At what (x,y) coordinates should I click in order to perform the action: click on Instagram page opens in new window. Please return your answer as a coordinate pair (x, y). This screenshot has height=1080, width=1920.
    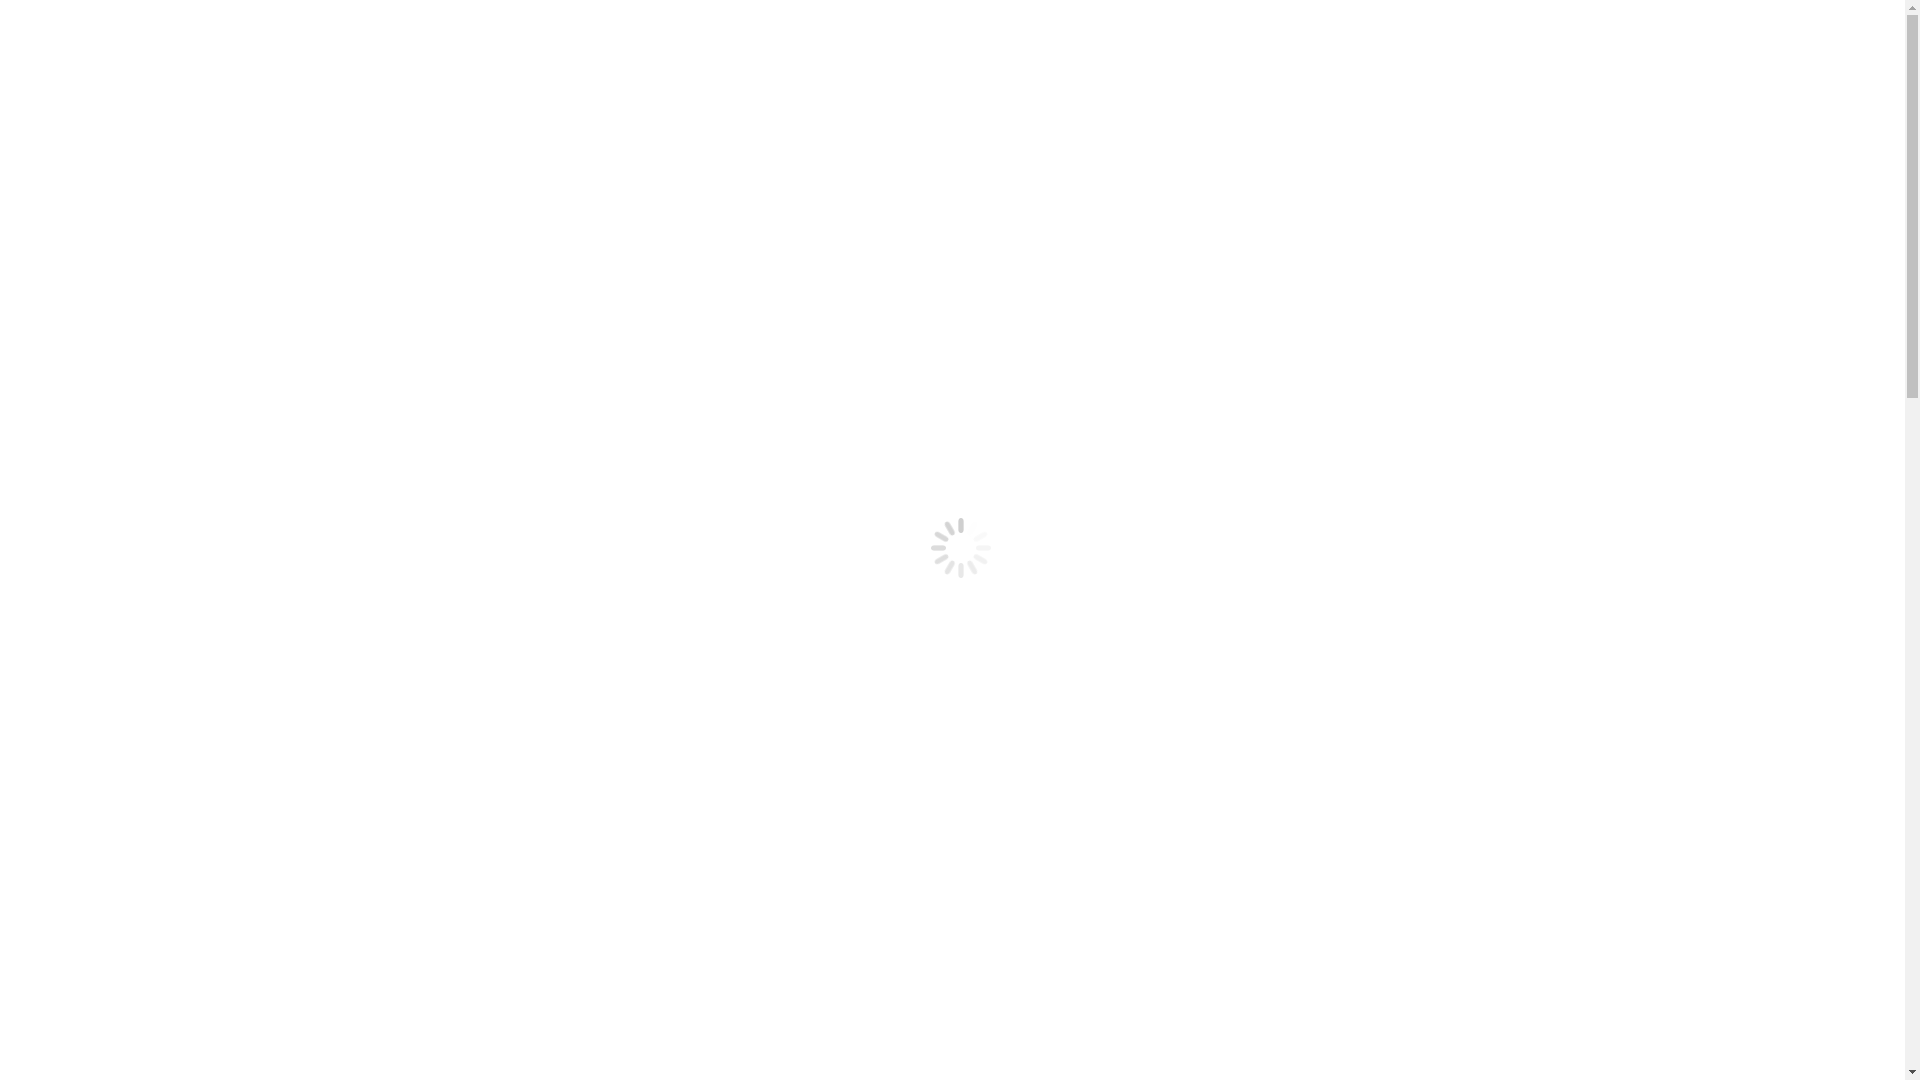
    Looking at the image, I should click on (32, 968).